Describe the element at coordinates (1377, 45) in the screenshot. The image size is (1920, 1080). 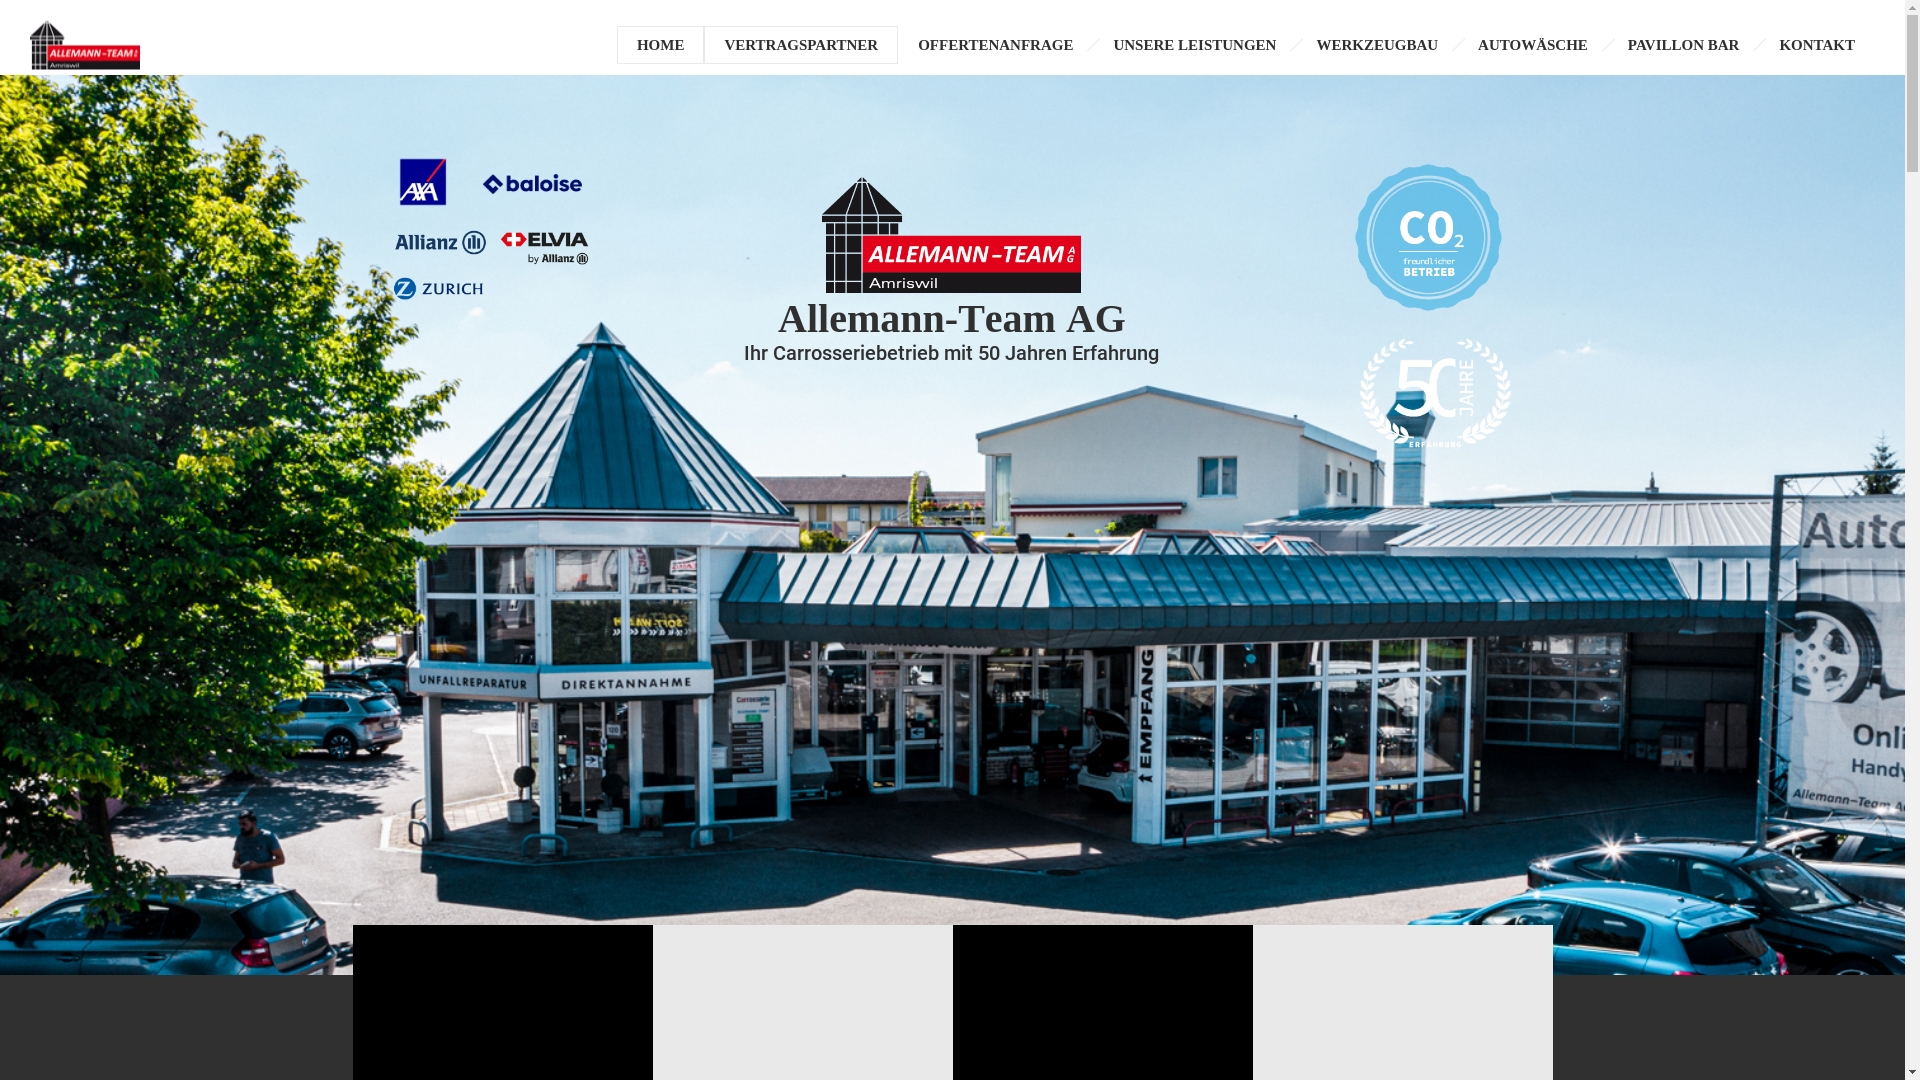
I see `WERKZEUGBAU` at that location.